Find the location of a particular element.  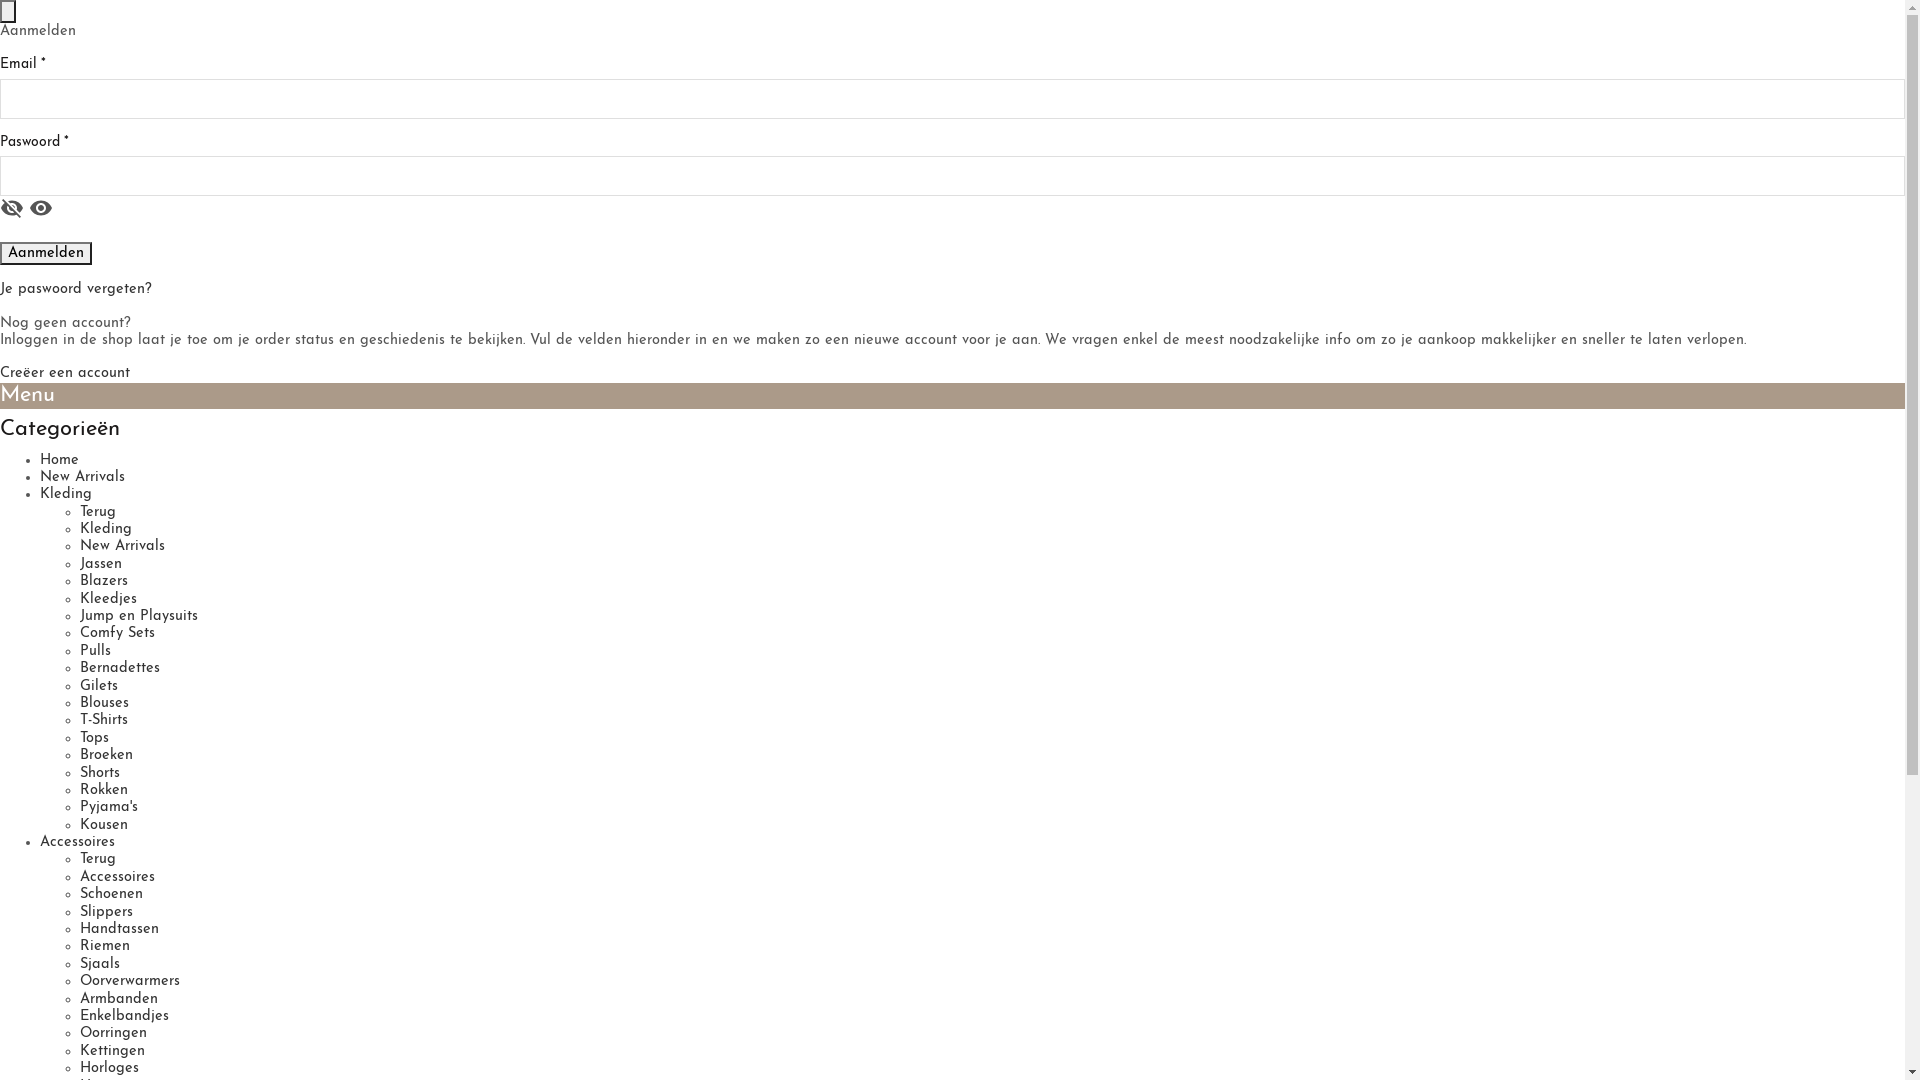

Riemen is located at coordinates (105, 946).